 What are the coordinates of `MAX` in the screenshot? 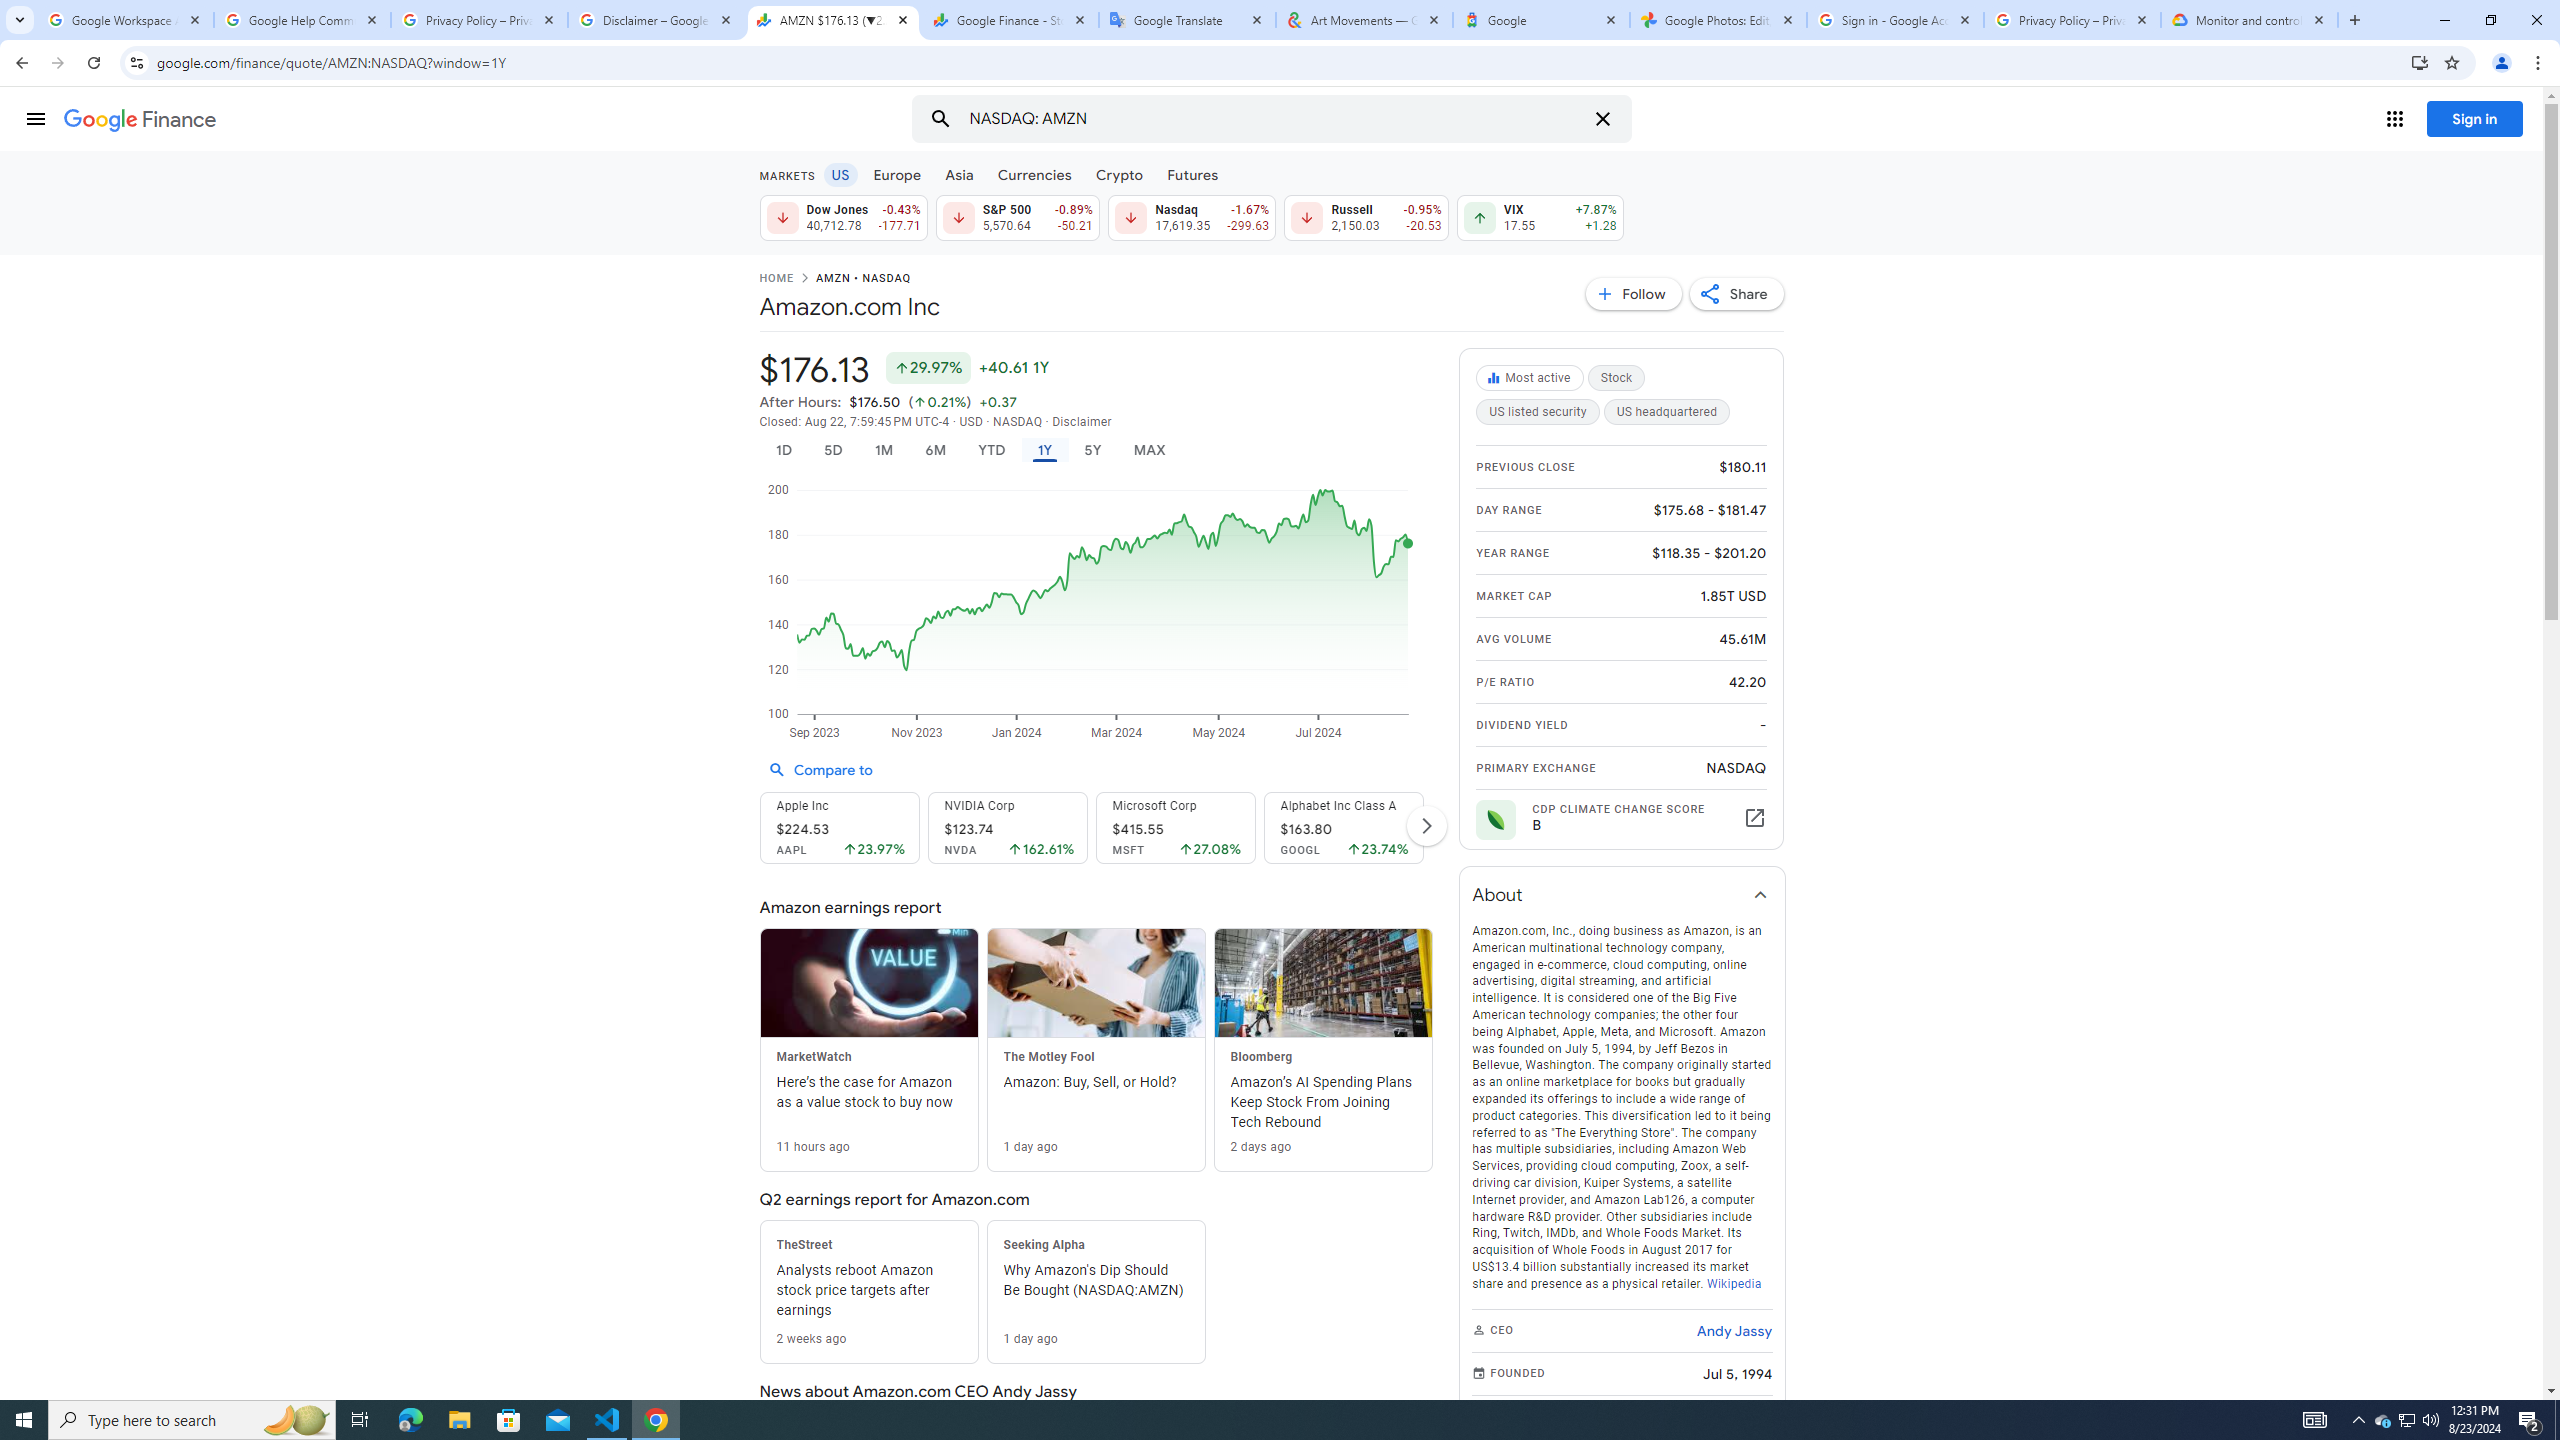 It's located at (1149, 450).